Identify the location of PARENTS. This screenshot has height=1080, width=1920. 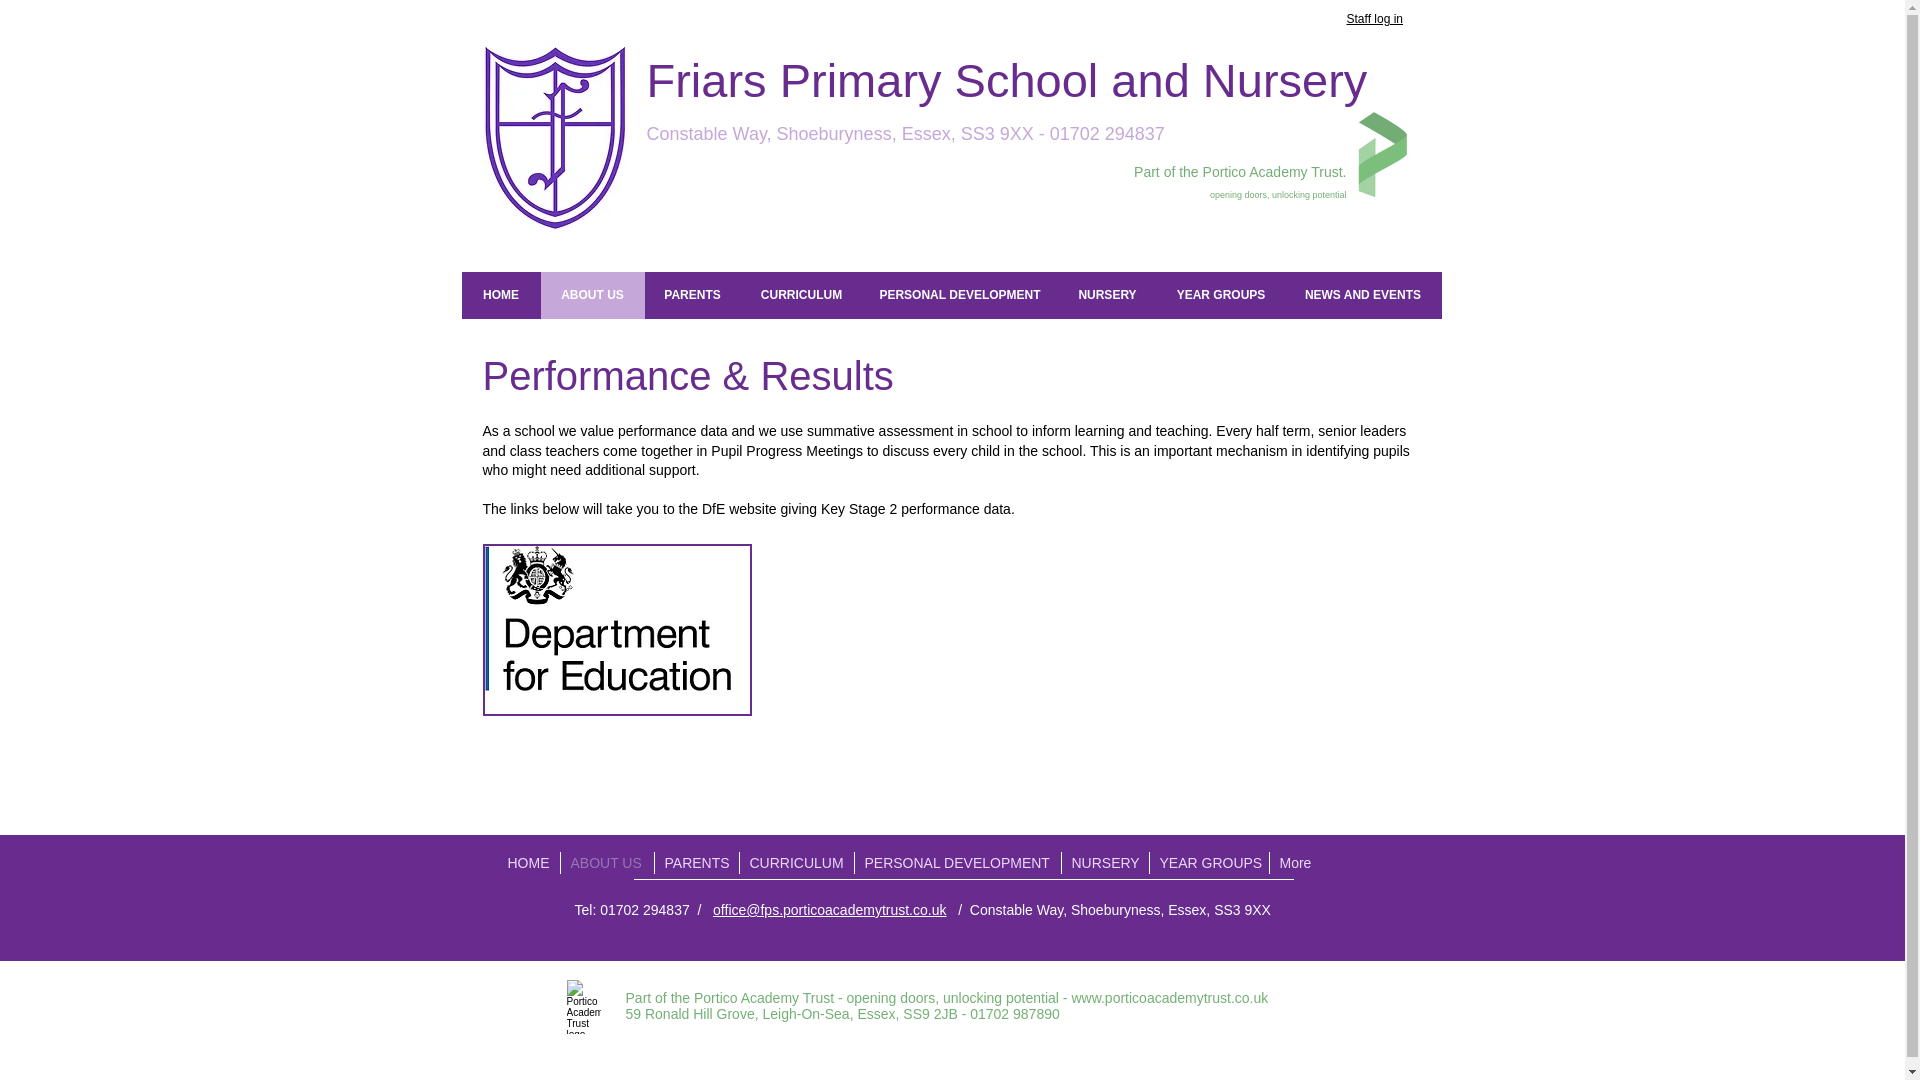
(691, 295).